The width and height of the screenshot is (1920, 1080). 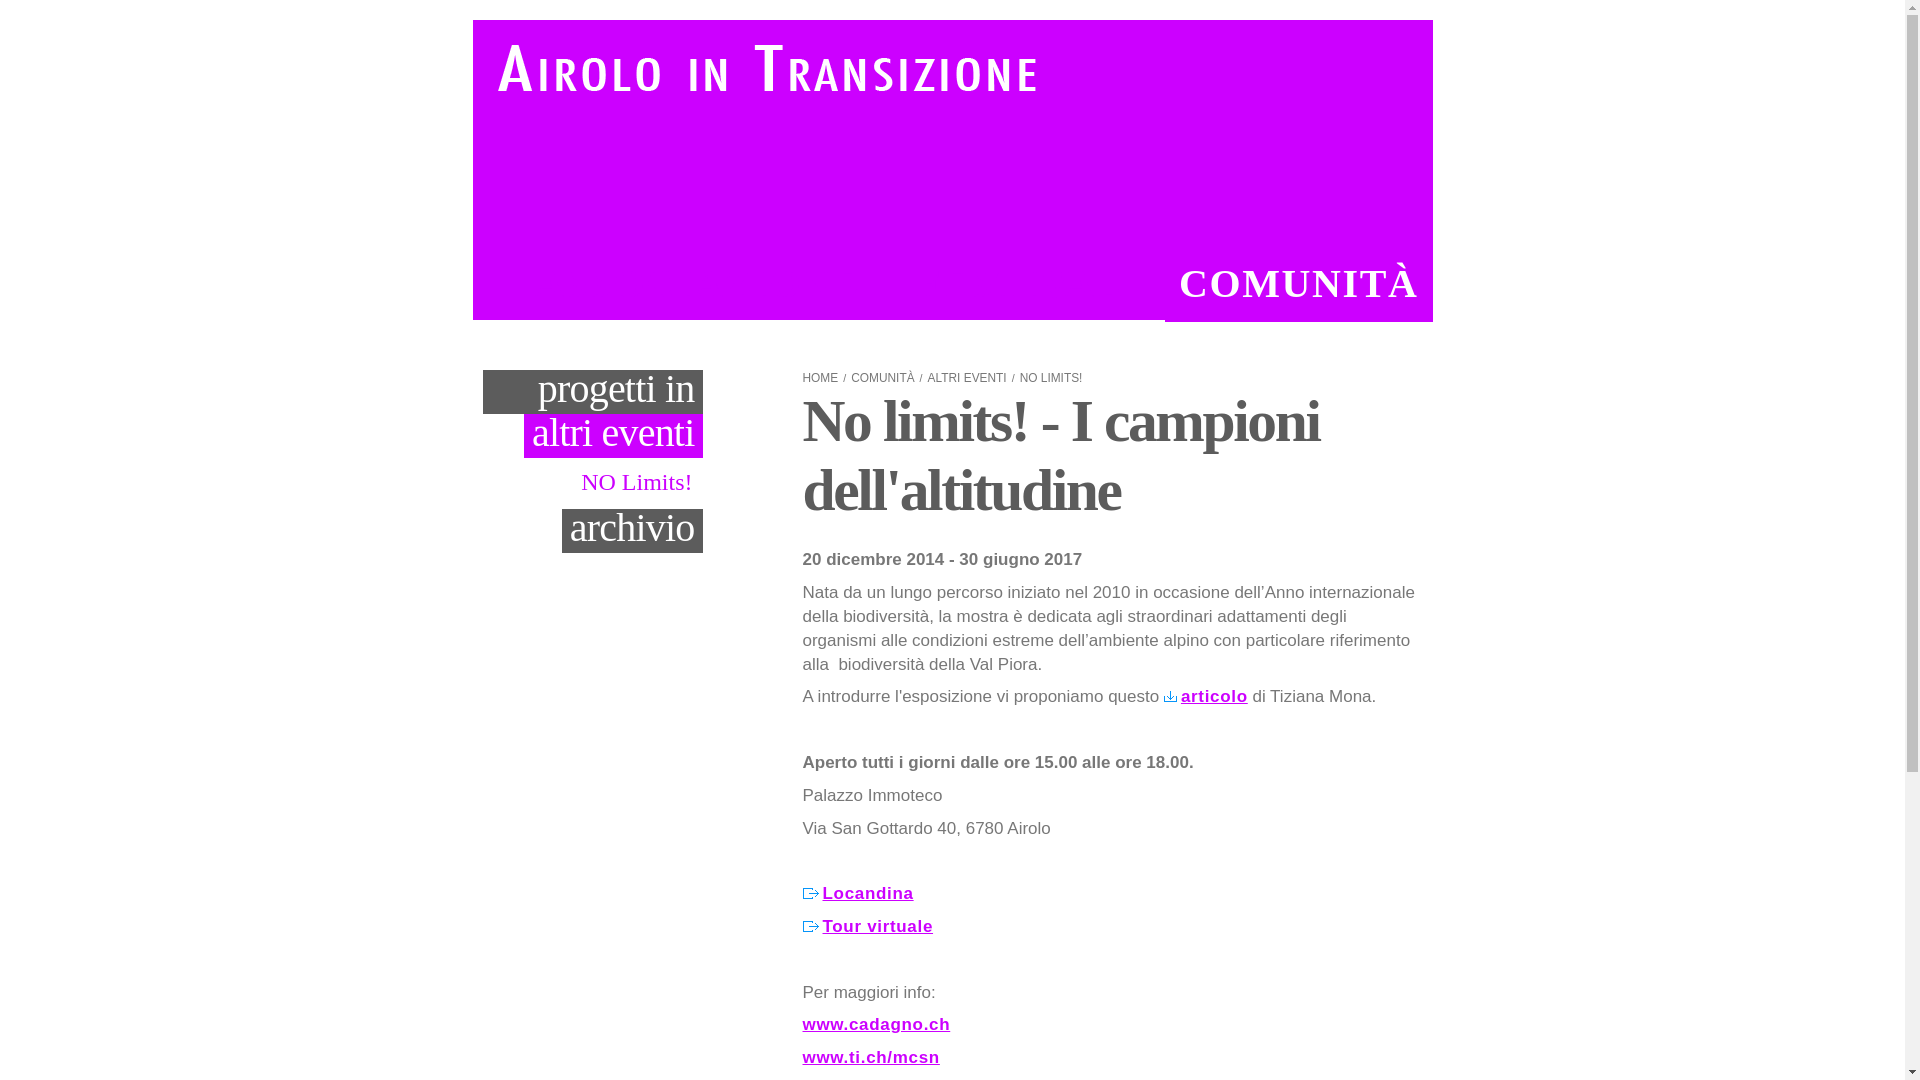 I want to click on archivio, so click(x=632, y=530).